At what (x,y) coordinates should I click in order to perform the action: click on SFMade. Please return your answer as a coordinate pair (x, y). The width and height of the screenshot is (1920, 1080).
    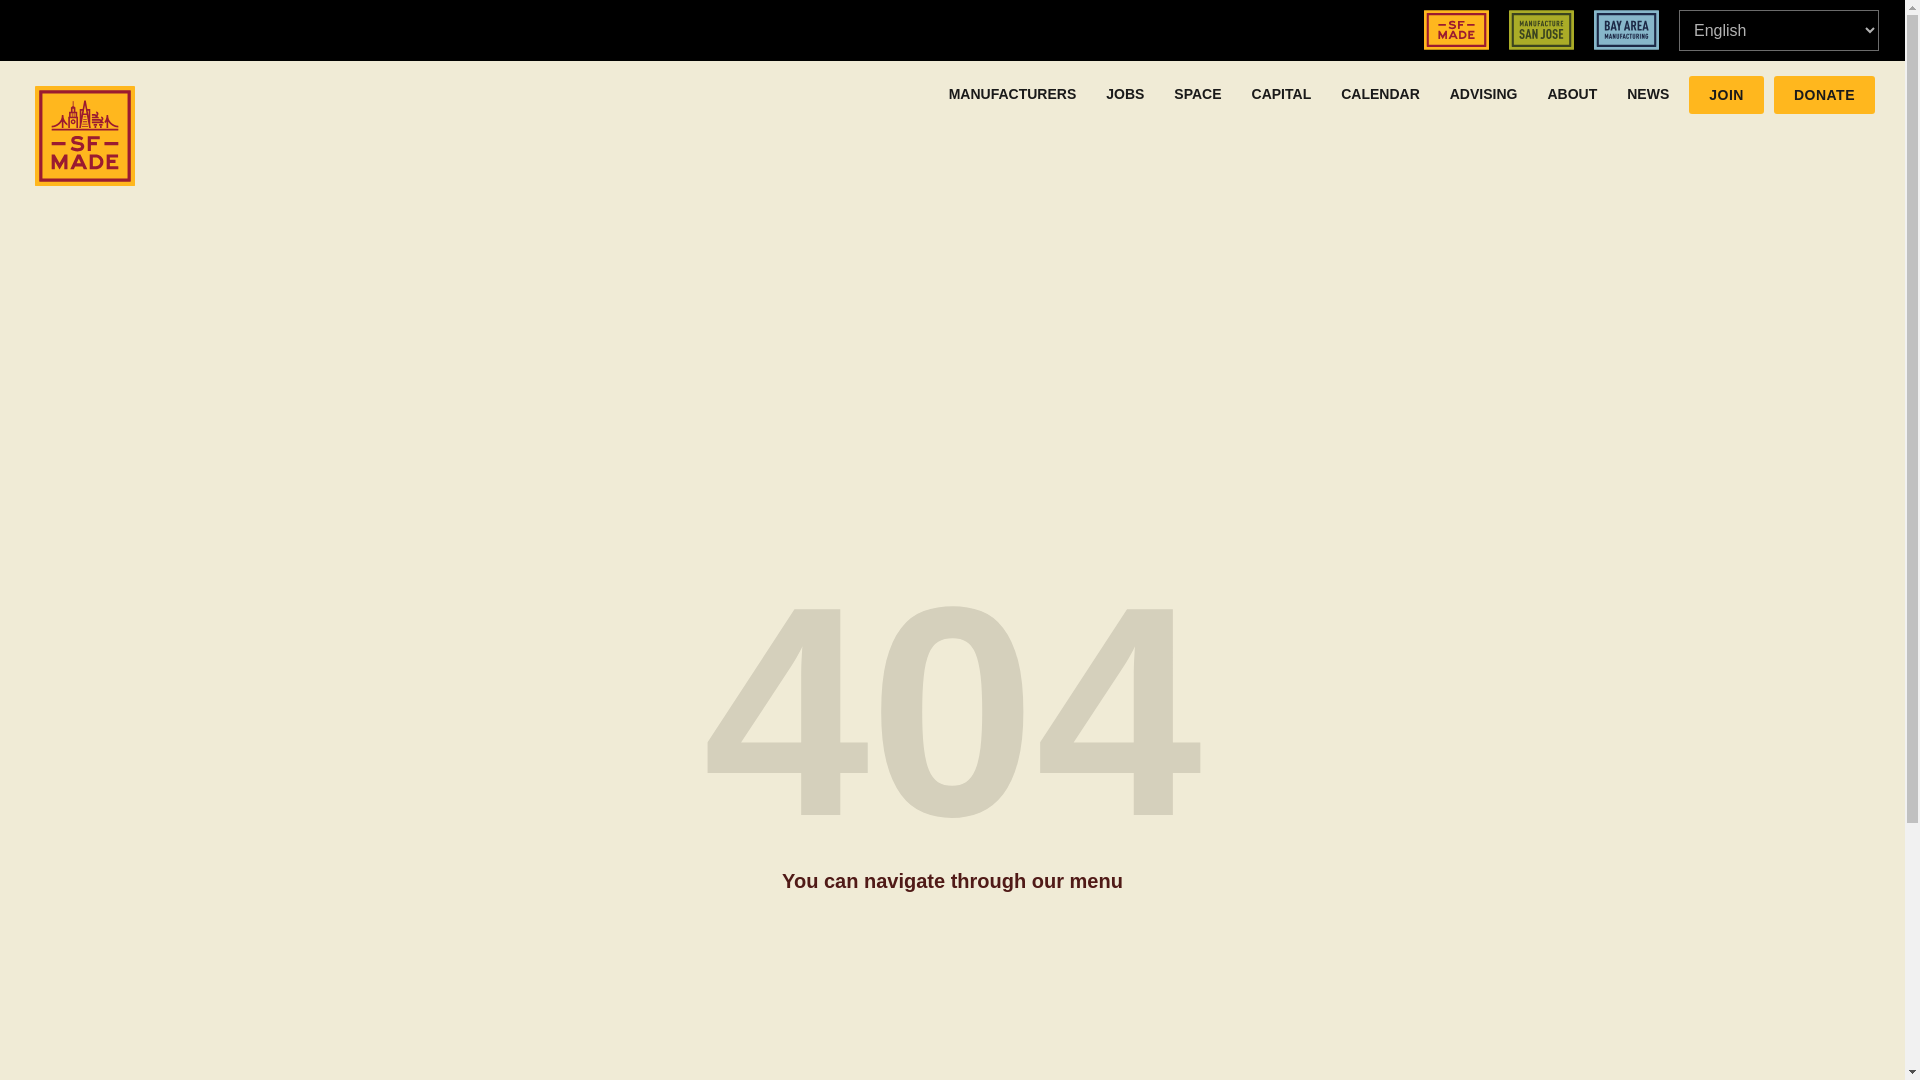
    Looking at the image, I should click on (1456, 29).